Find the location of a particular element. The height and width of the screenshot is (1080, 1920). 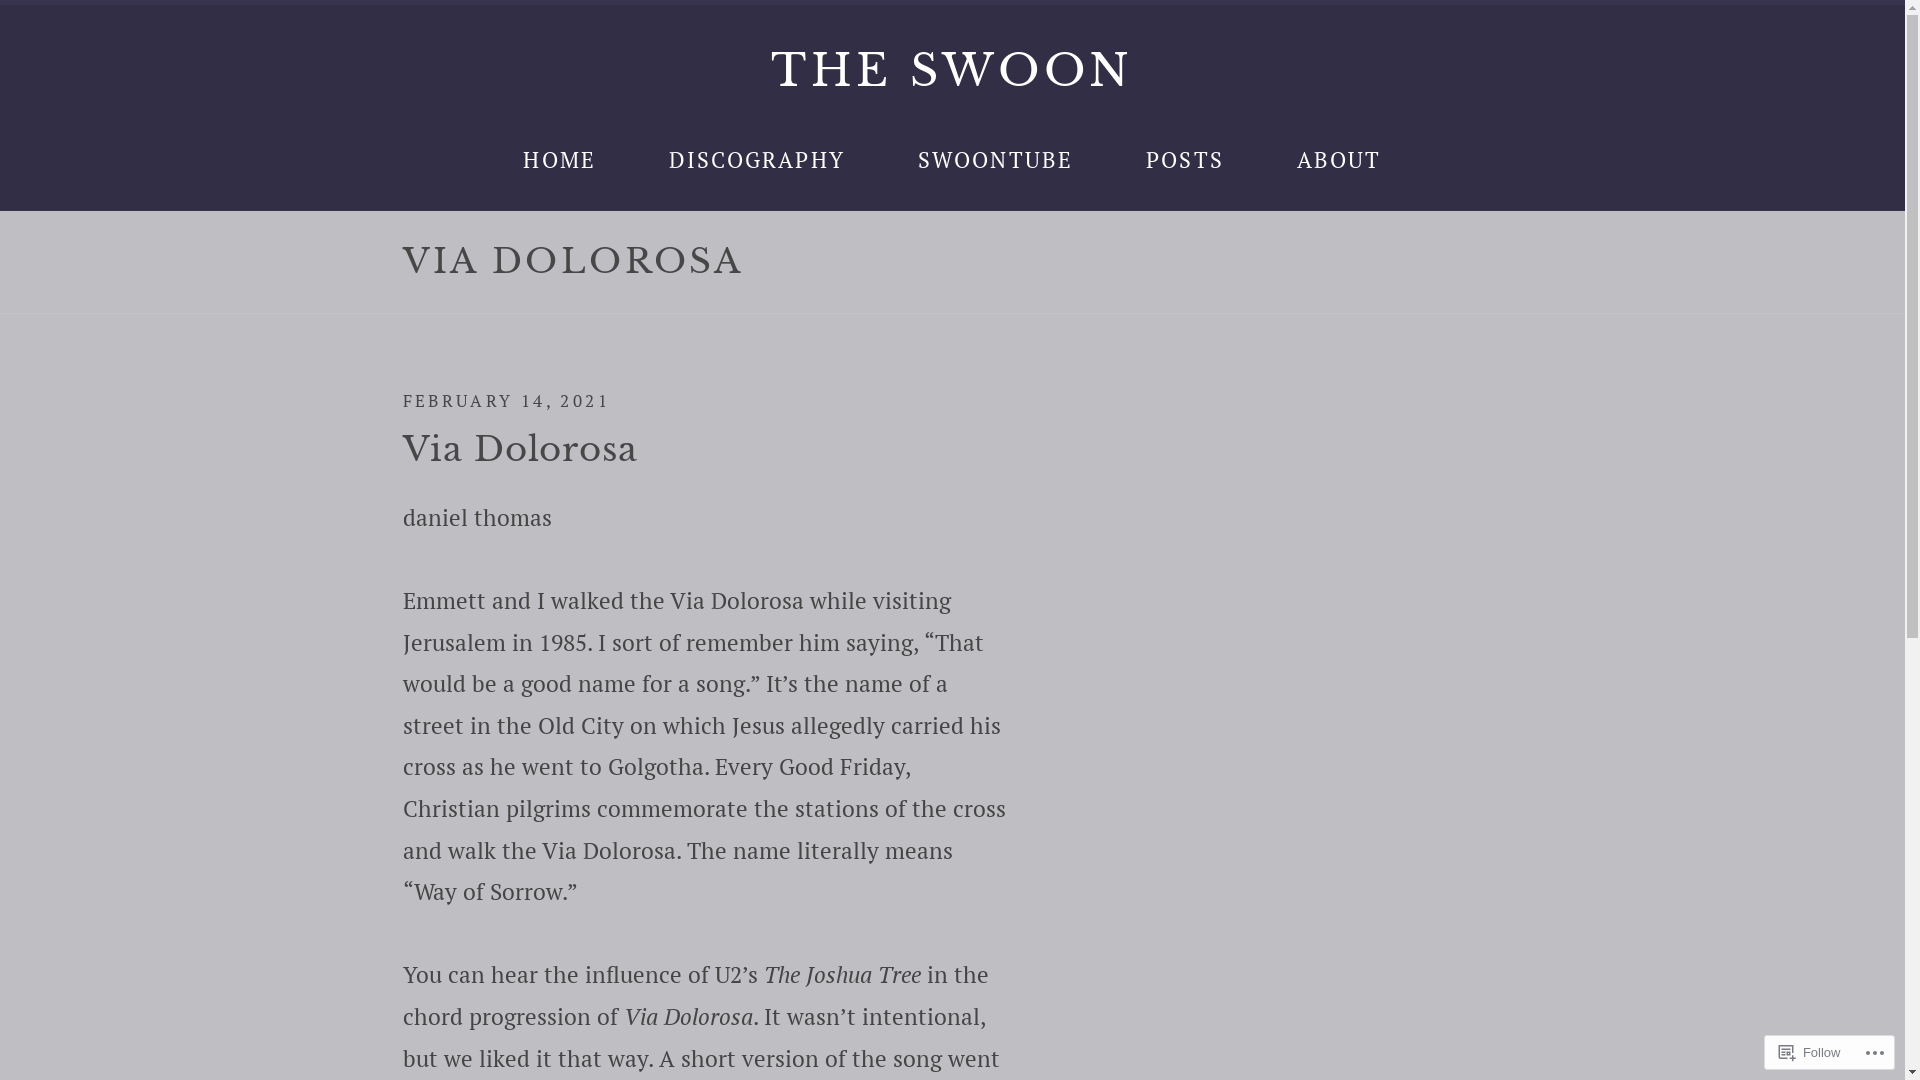

ABOUT is located at coordinates (1340, 160).